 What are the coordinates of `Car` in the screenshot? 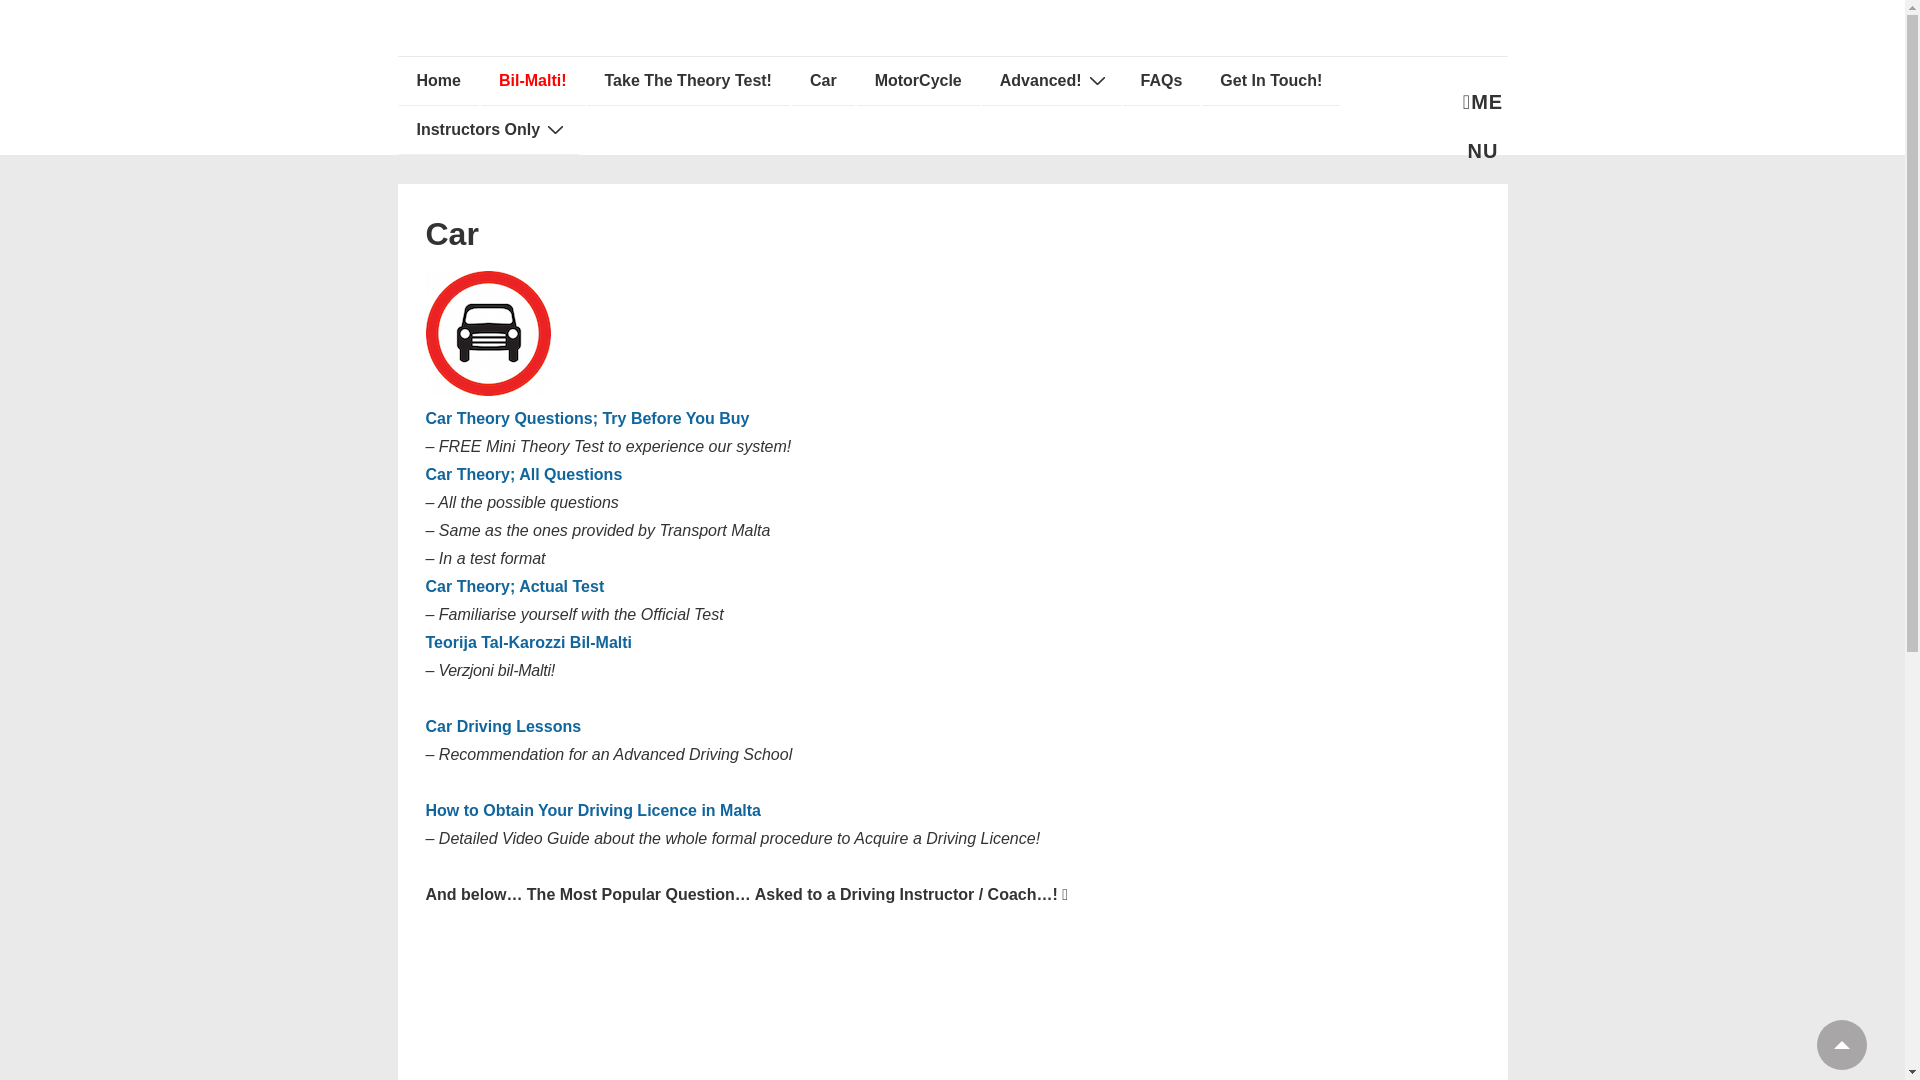 It's located at (822, 80).